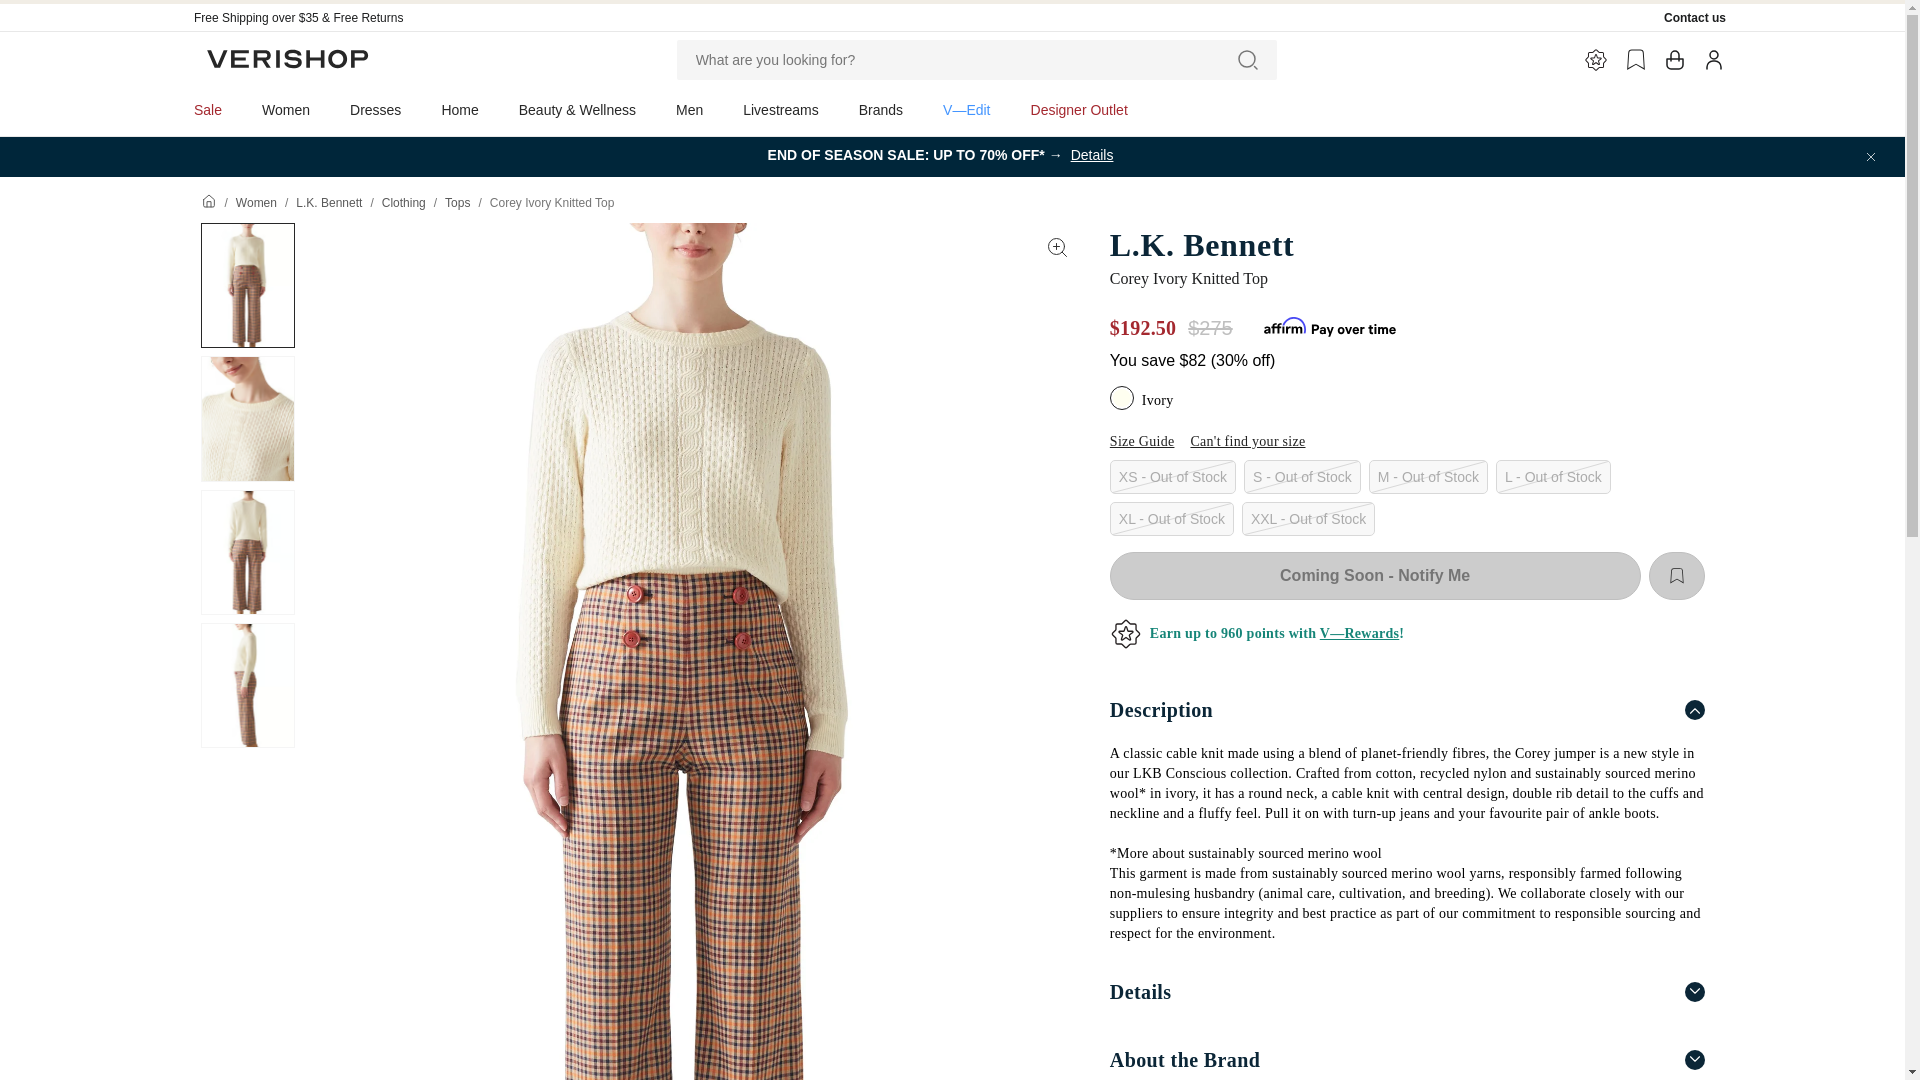 This screenshot has width=1920, height=1080. Describe the element at coordinates (458, 202) in the screenshot. I see `Tops` at that location.